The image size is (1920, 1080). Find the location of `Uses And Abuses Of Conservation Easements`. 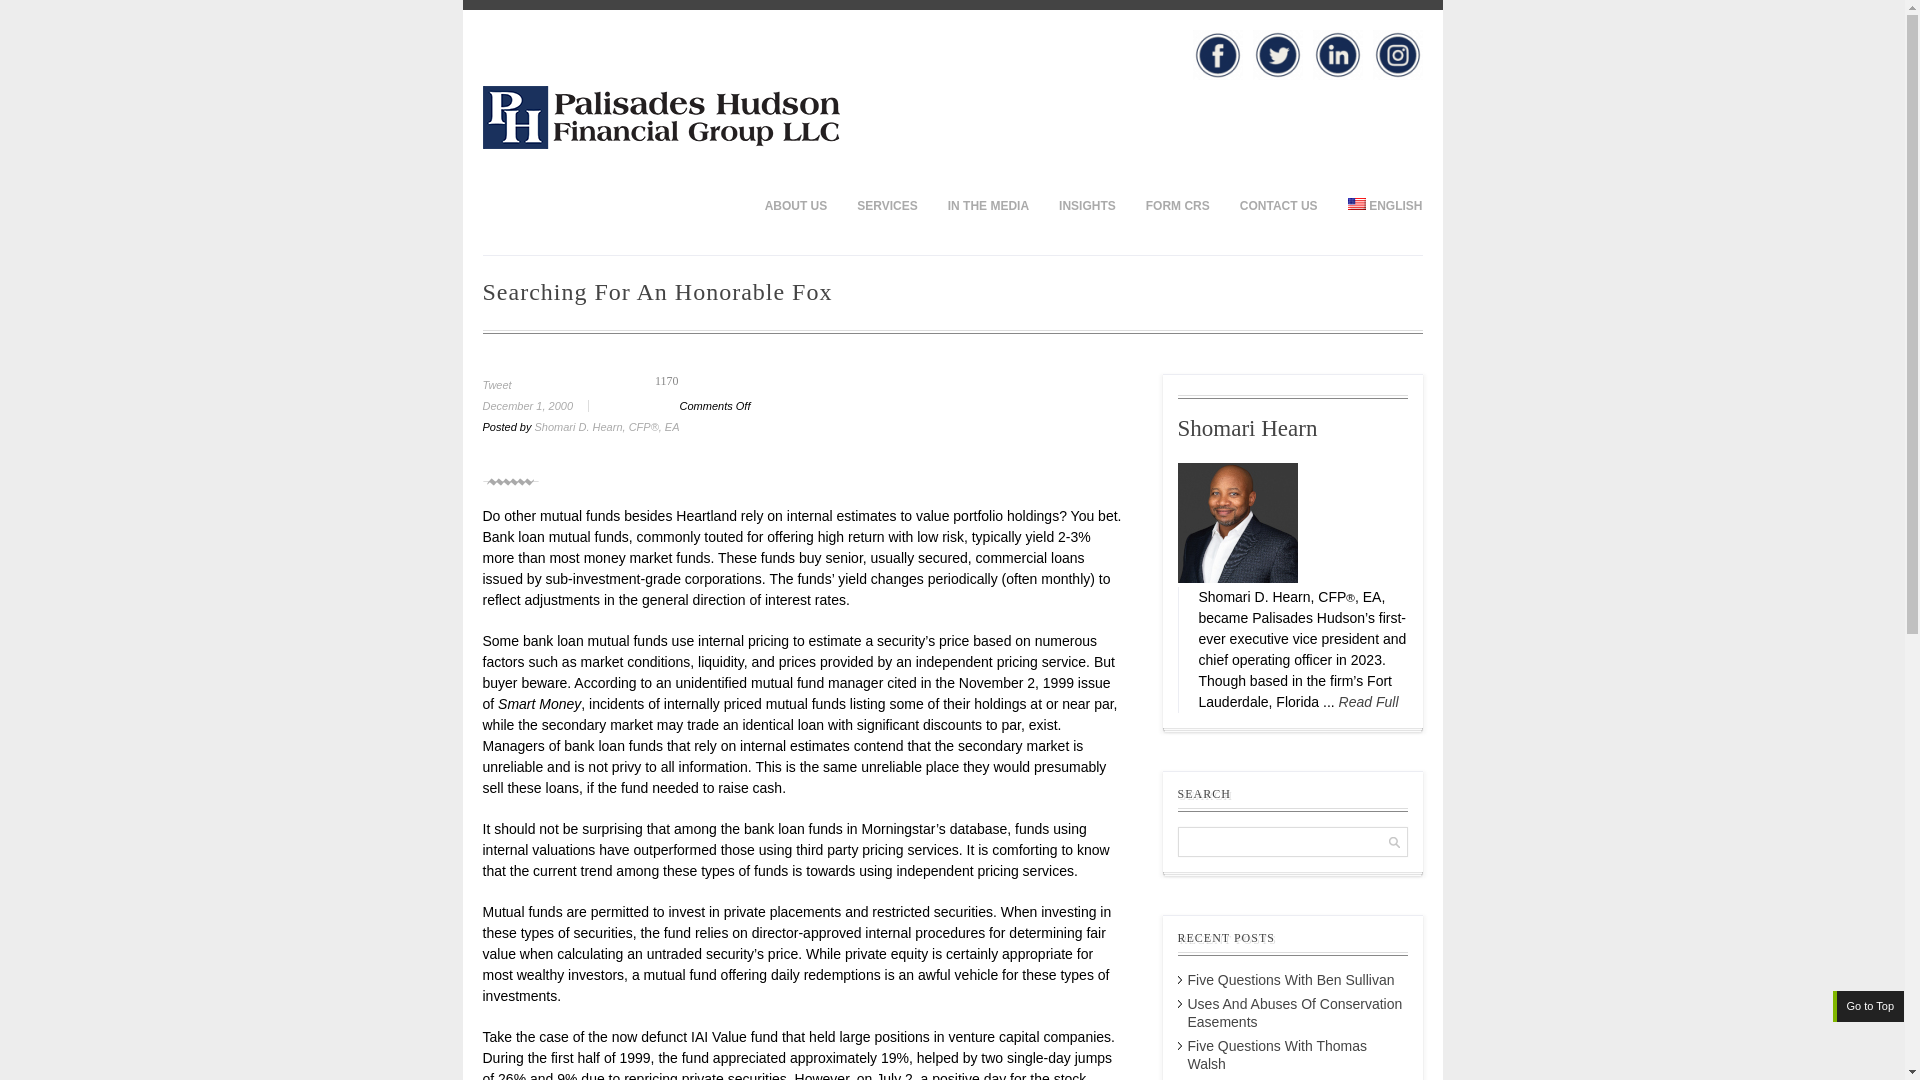

Uses And Abuses Of Conservation Easements is located at coordinates (1296, 1012).